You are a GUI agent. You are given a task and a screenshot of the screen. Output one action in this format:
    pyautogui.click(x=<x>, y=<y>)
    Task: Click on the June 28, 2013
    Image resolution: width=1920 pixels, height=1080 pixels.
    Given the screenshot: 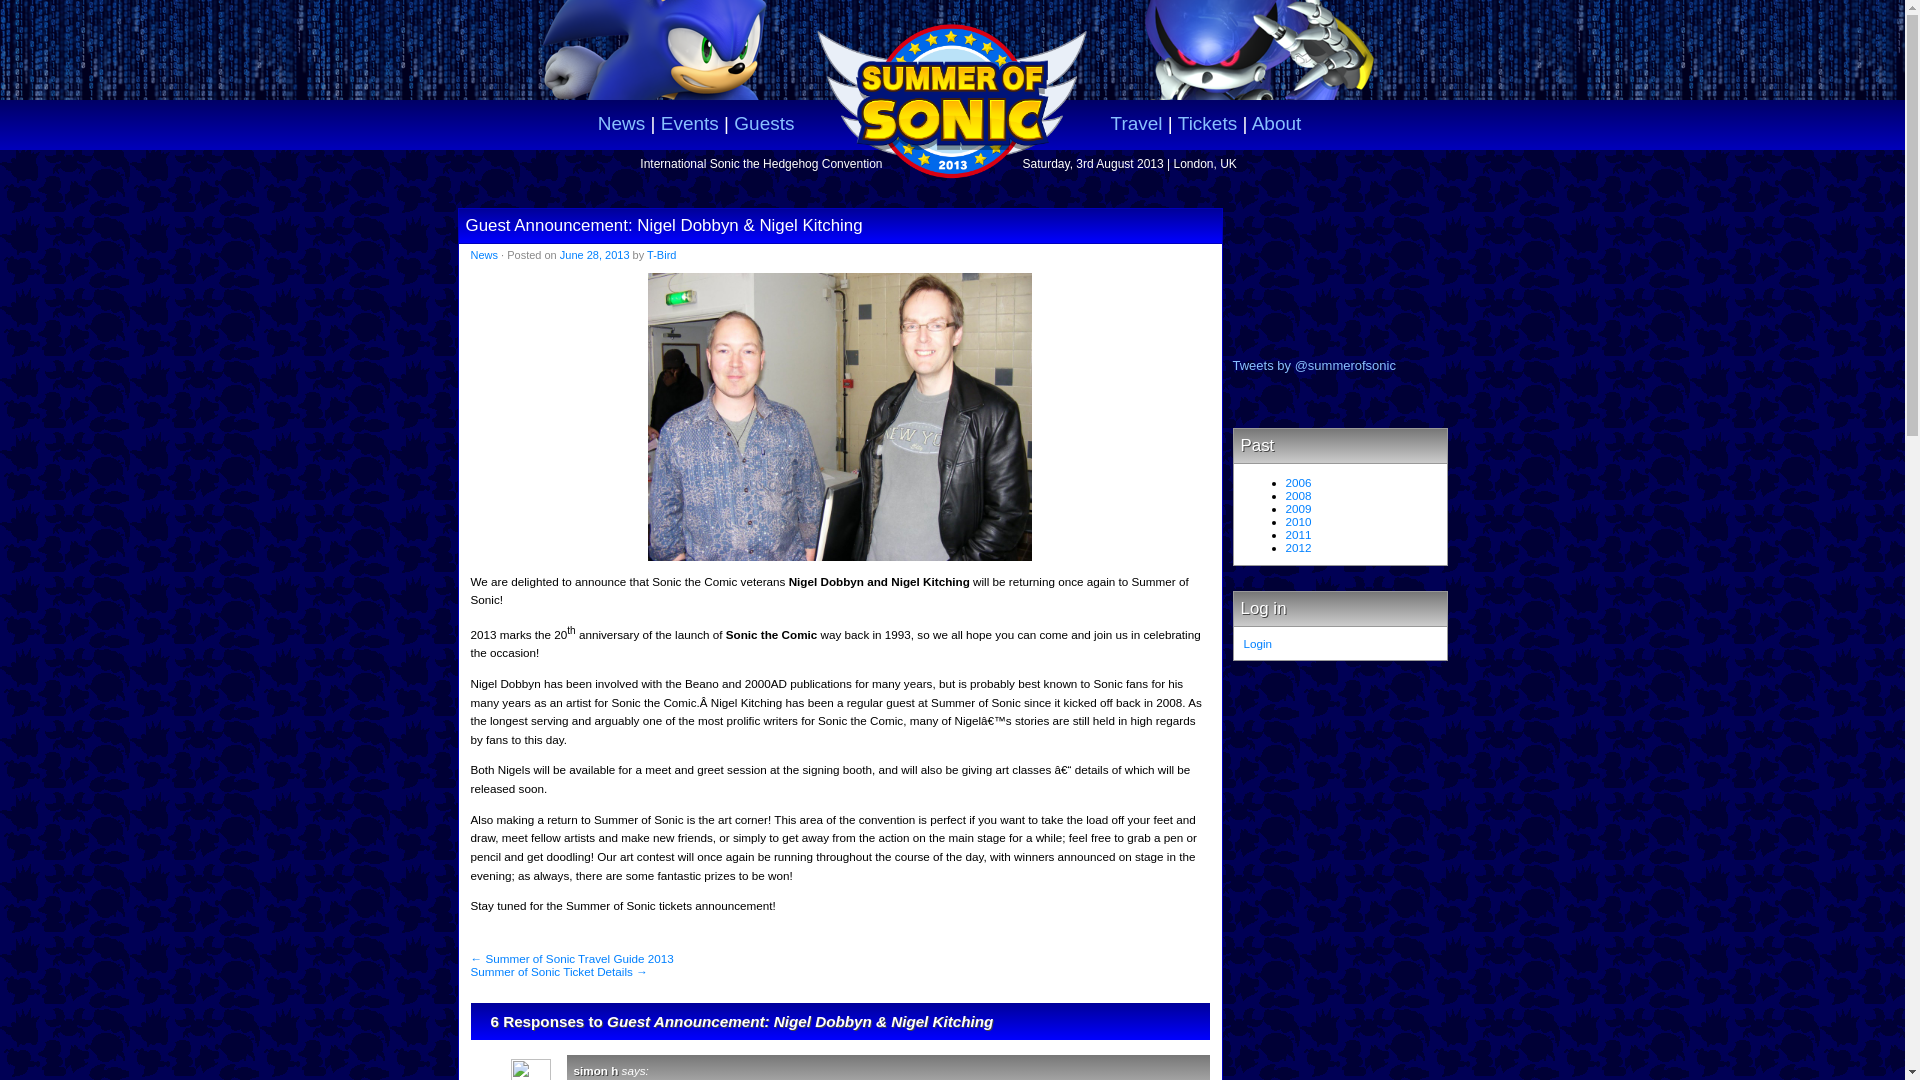 What is the action you would take?
    pyautogui.click(x=594, y=255)
    